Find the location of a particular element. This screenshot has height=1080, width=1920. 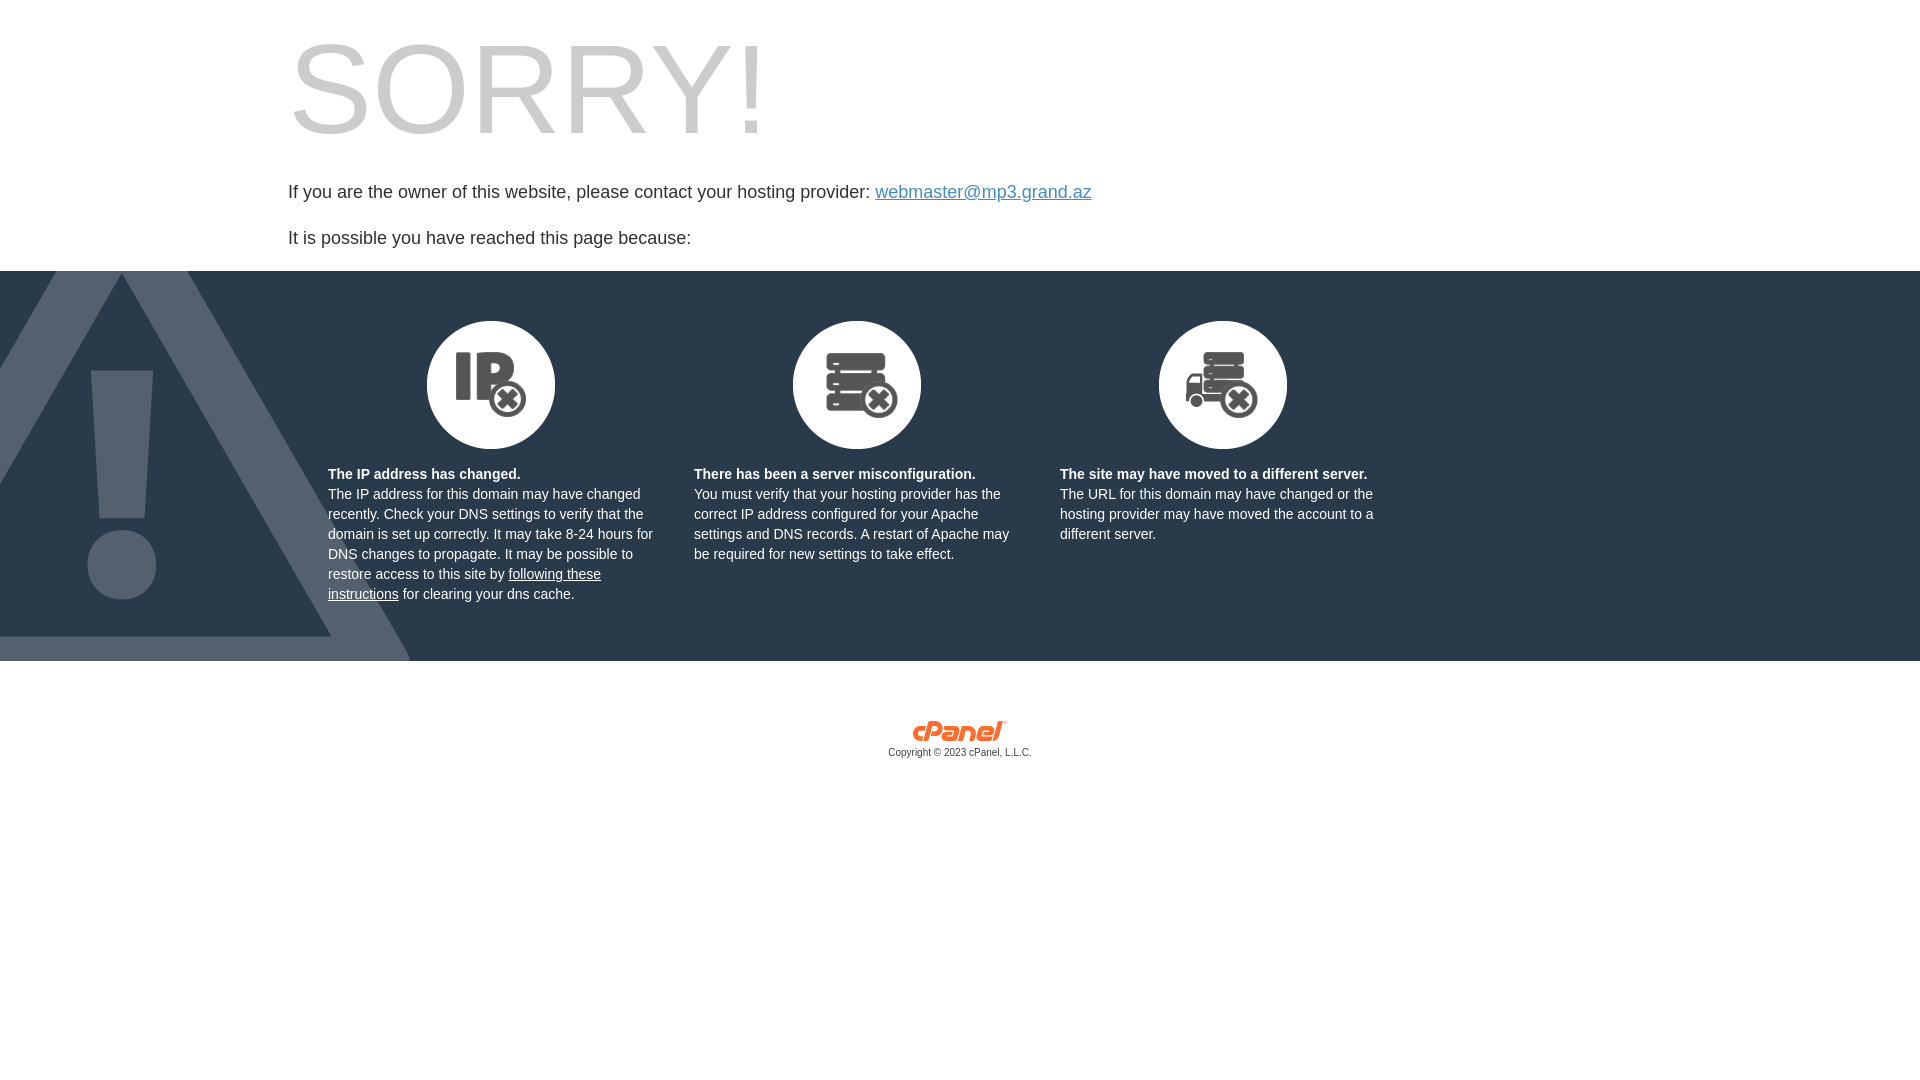

following these instructions is located at coordinates (464, 584).